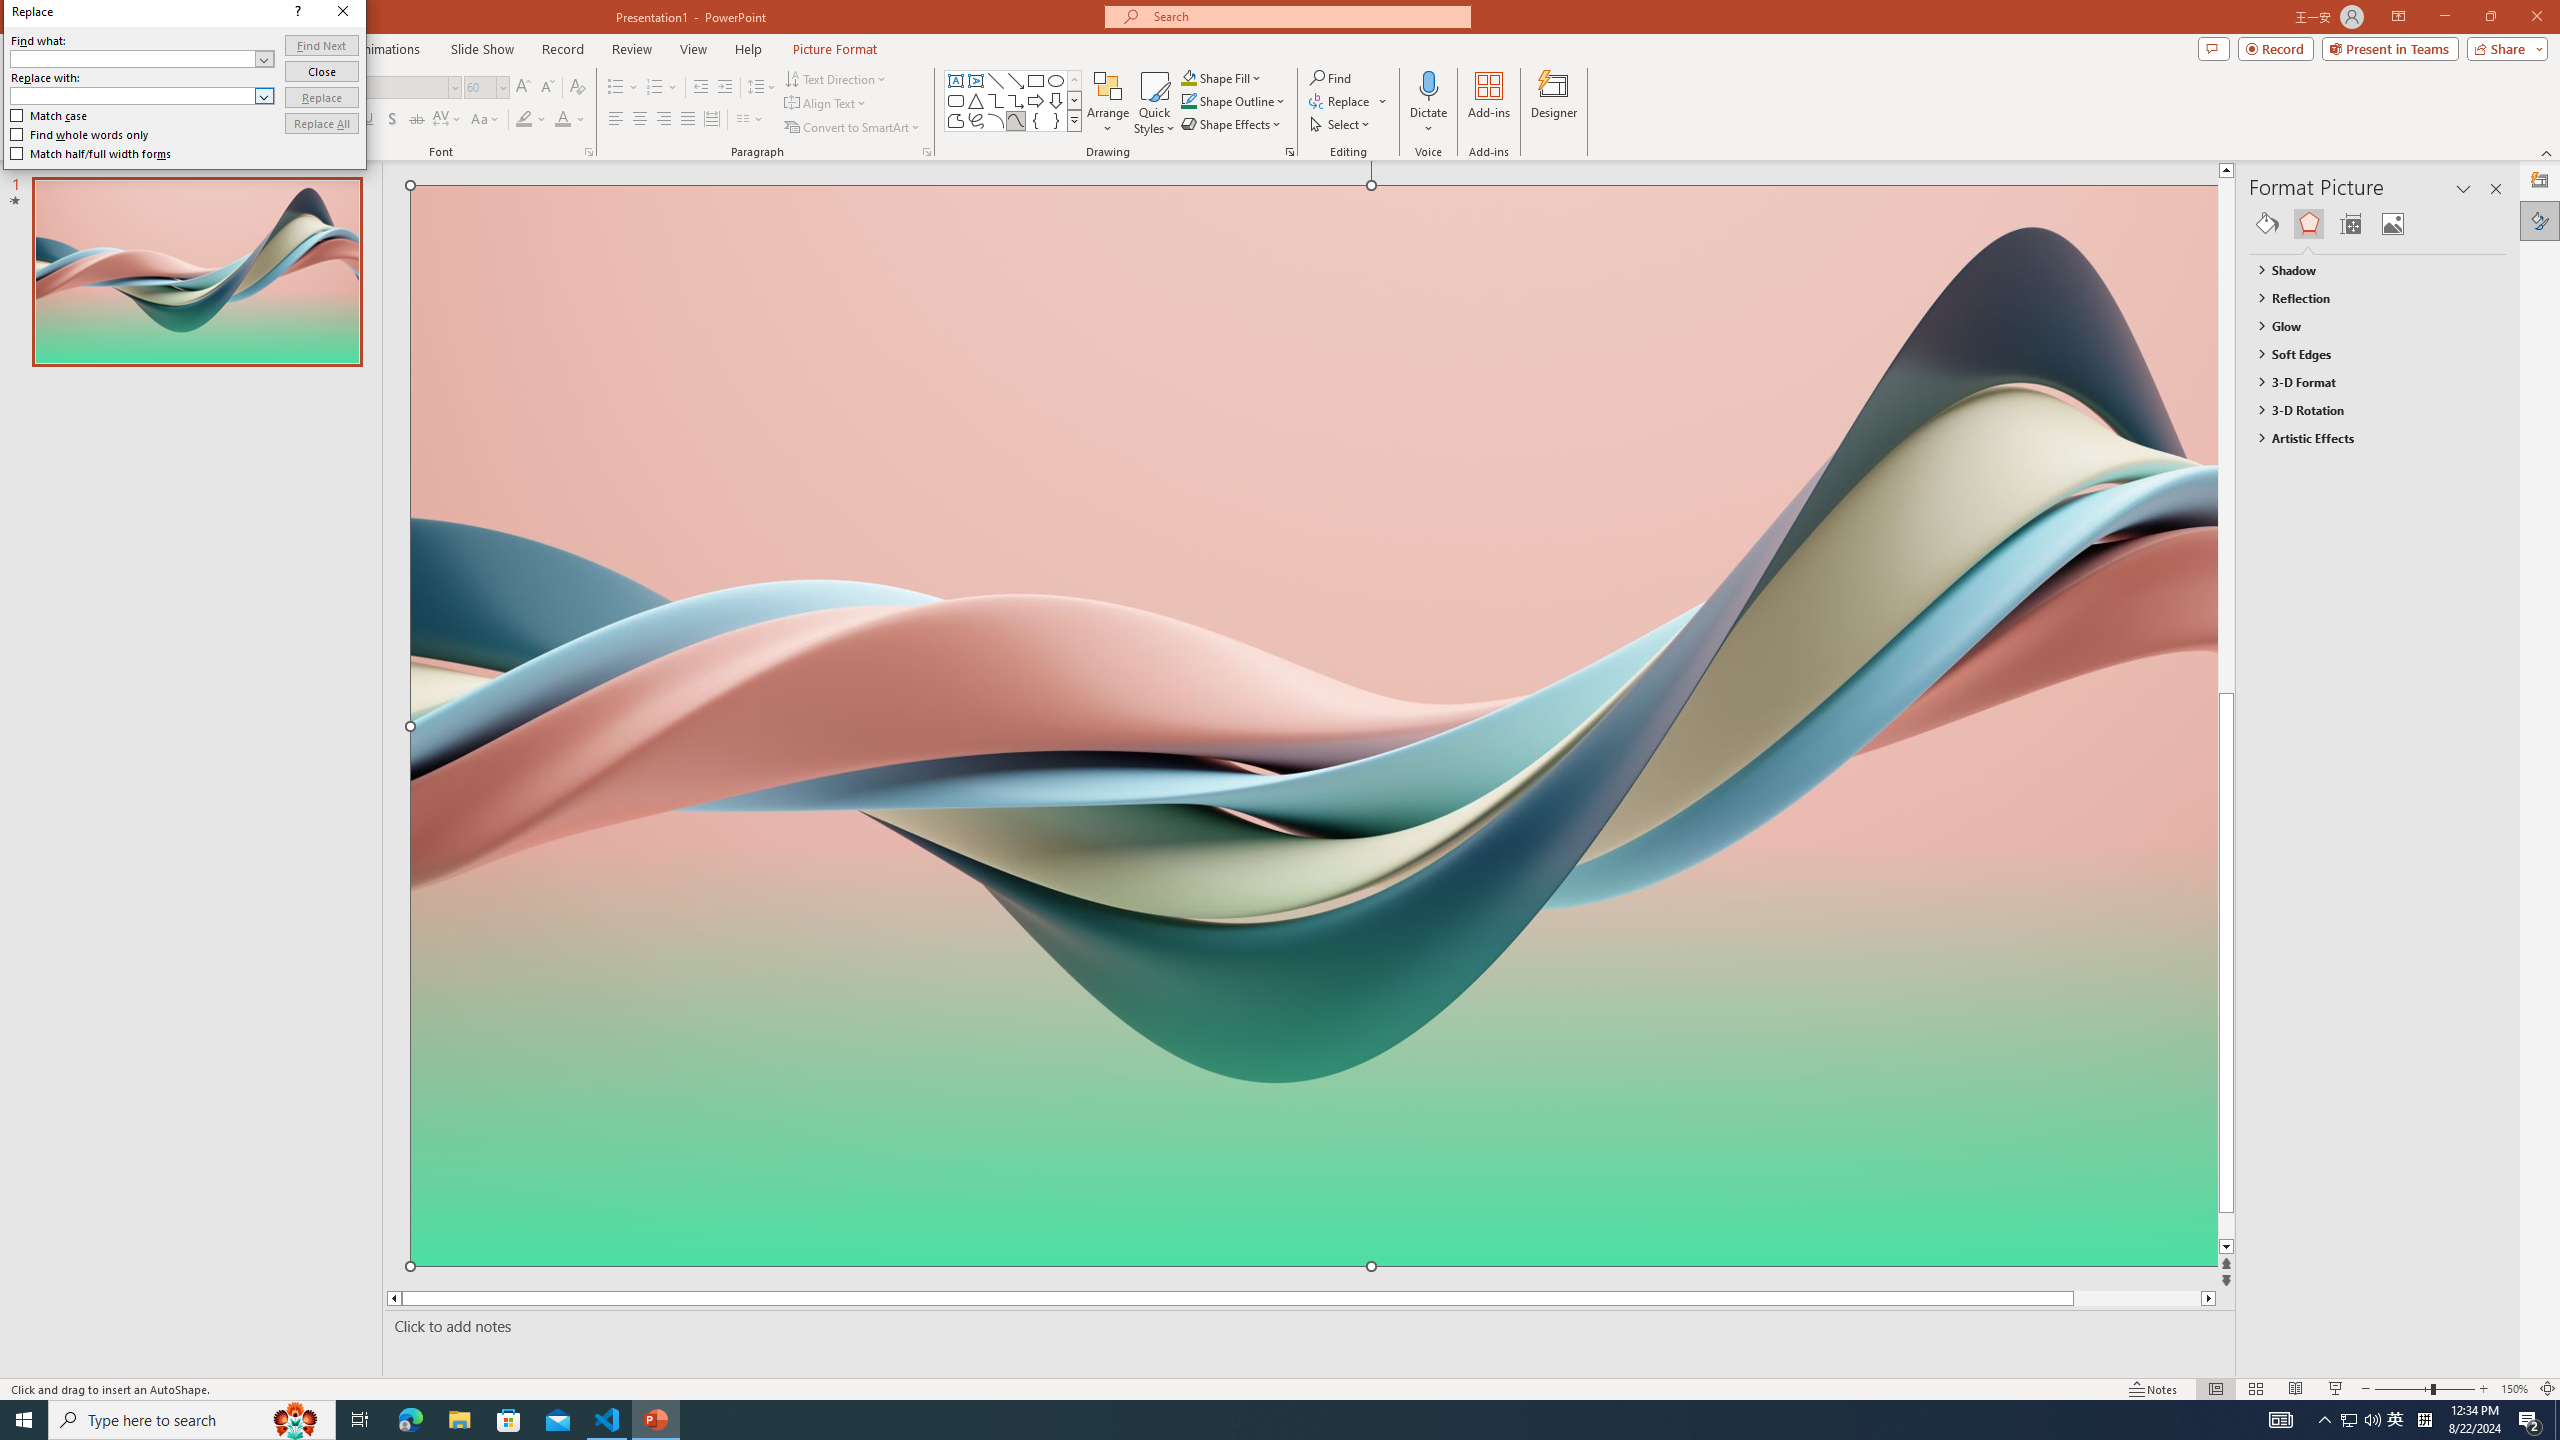  What do you see at coordinates (448, 120) in the screenshot?
I see `Character Spacing` at bounding box center [448, 120].